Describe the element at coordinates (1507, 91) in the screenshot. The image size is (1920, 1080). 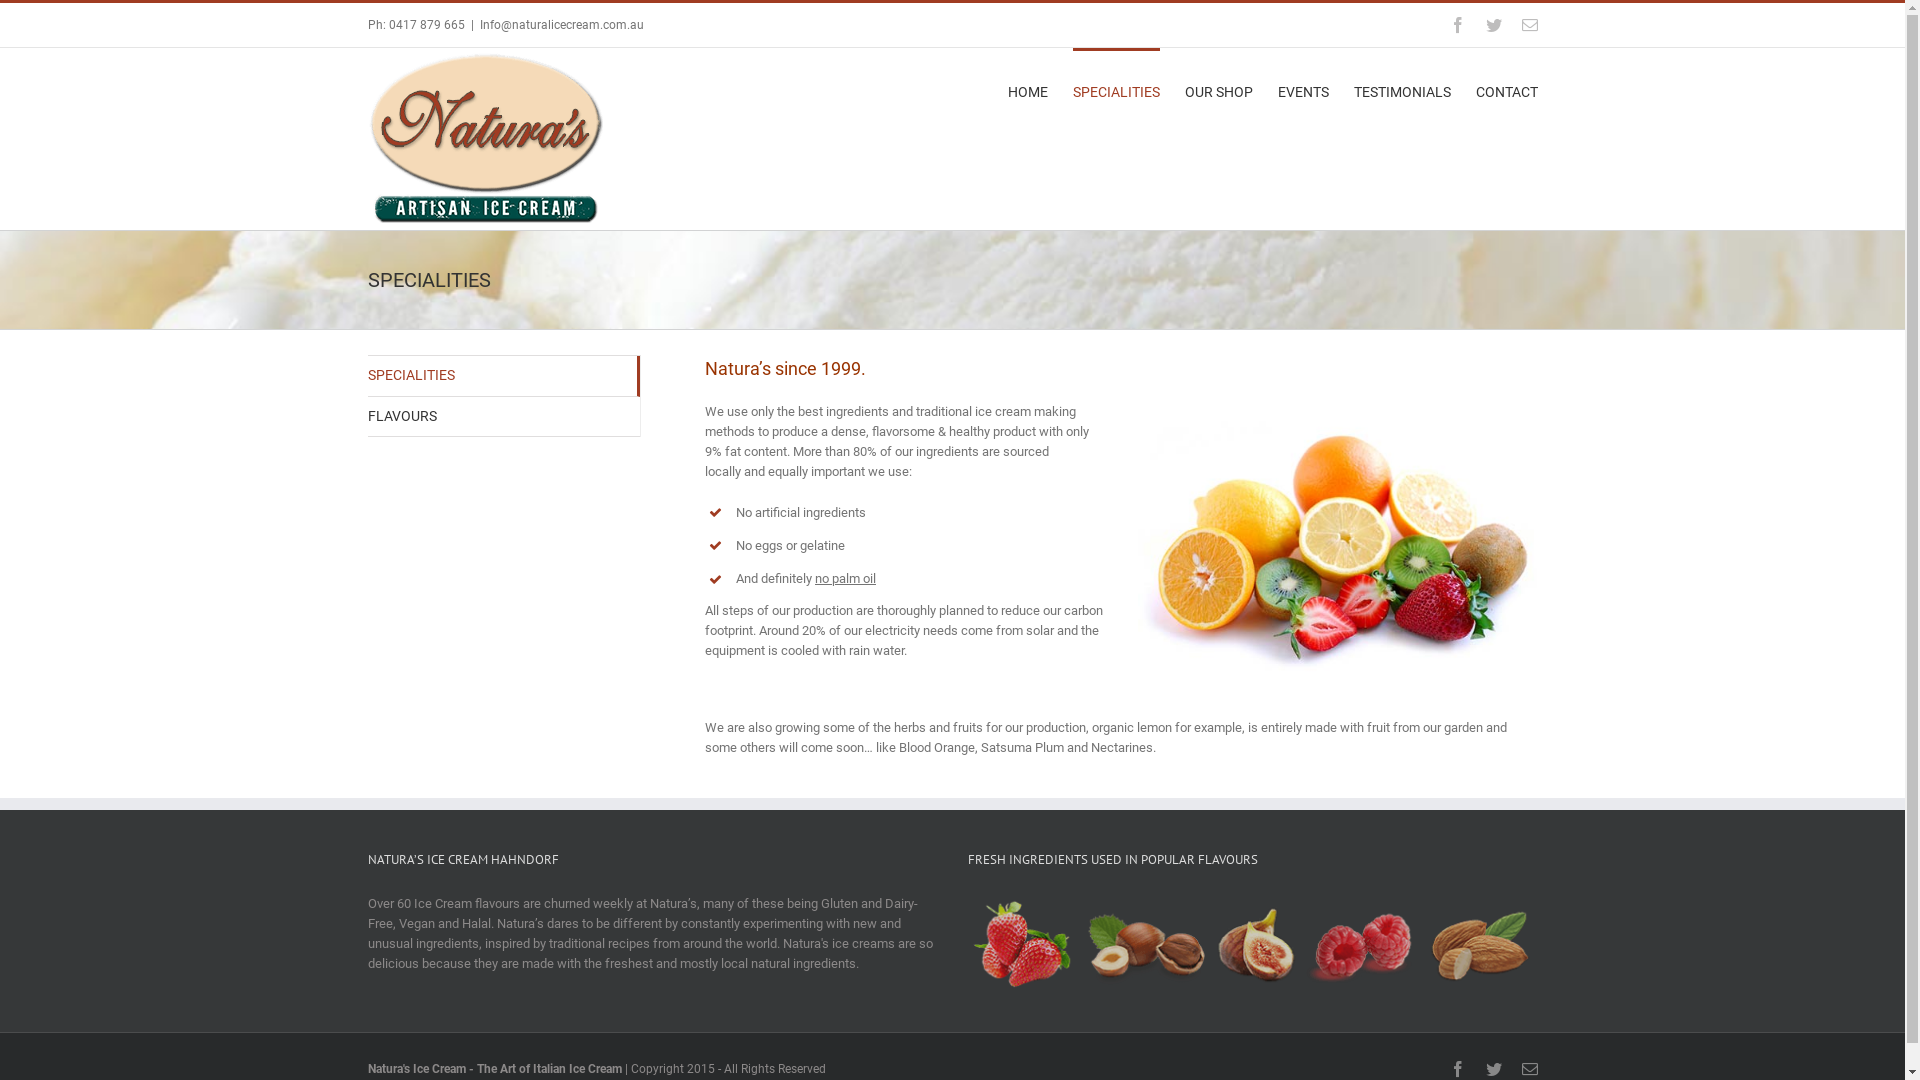
I see `CONTACT` at that location.